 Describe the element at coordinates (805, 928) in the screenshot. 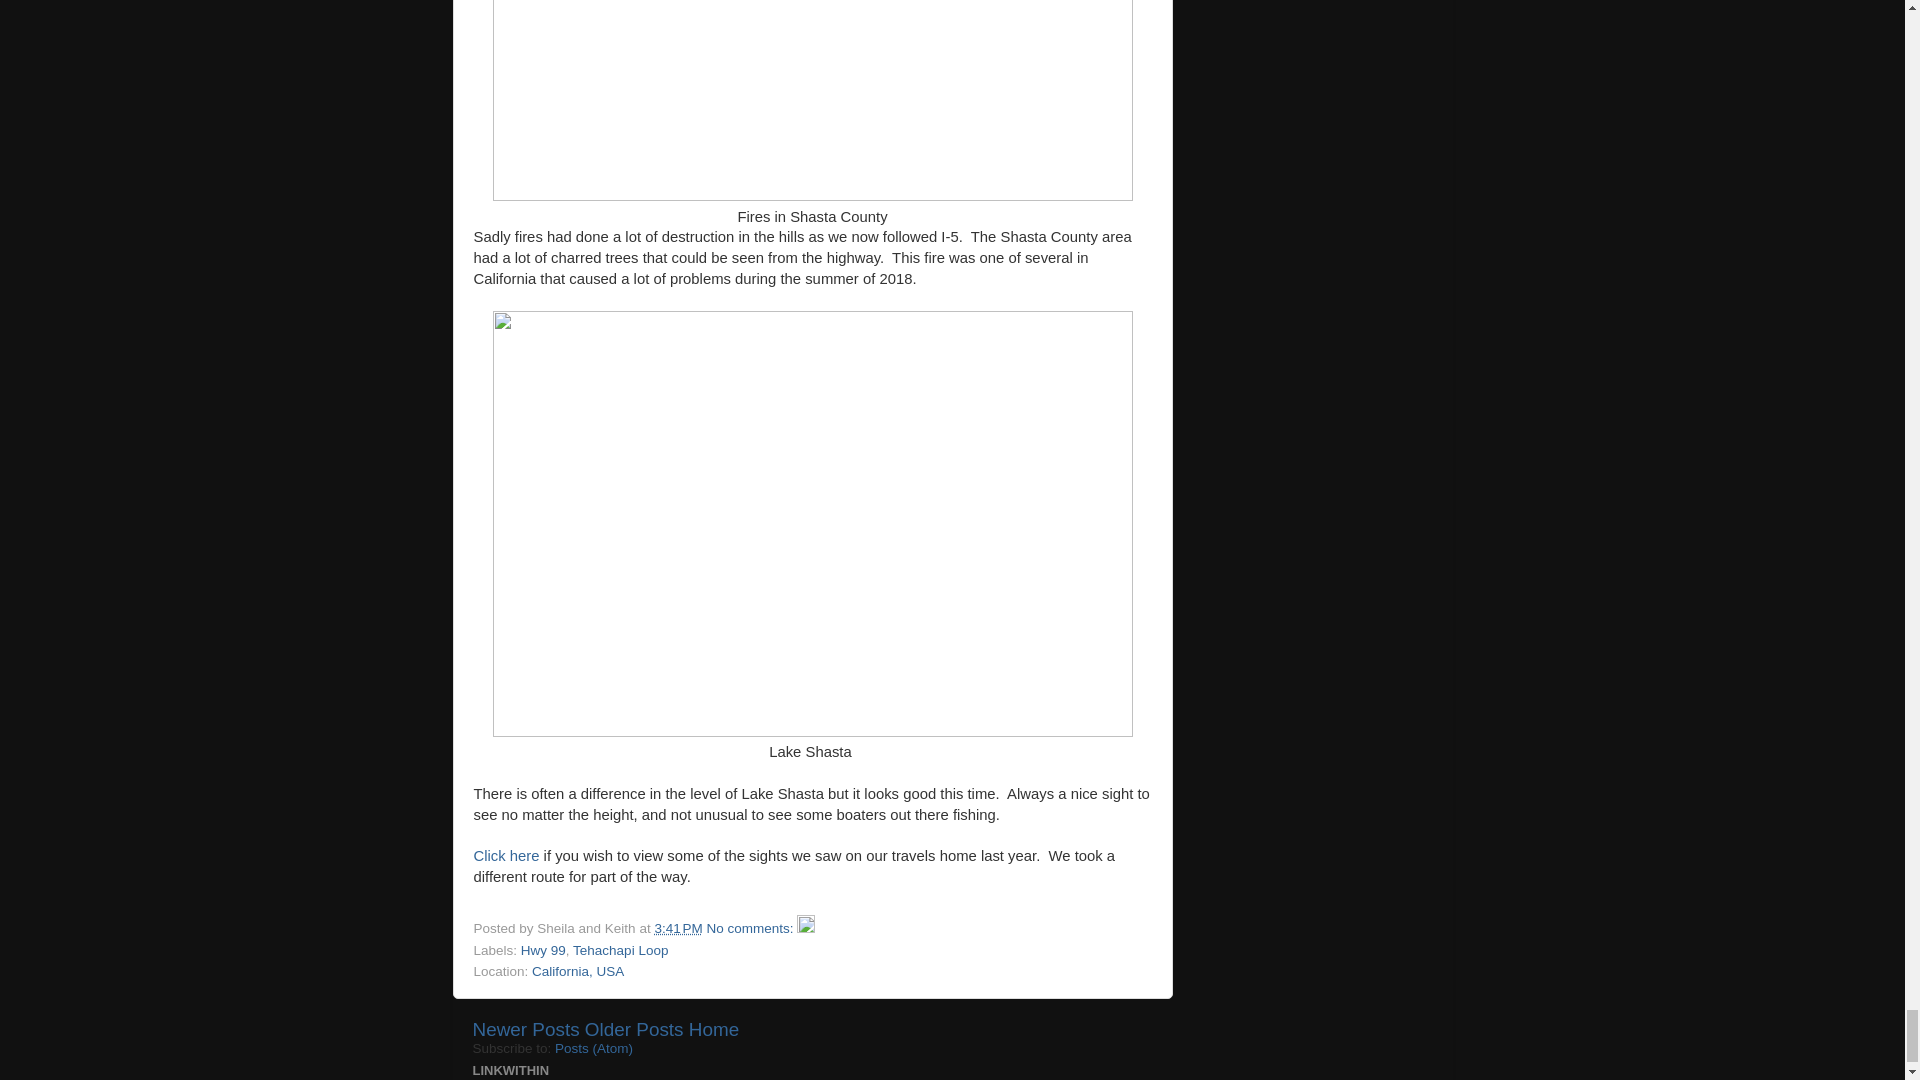

I see `Edit Post` at that location.